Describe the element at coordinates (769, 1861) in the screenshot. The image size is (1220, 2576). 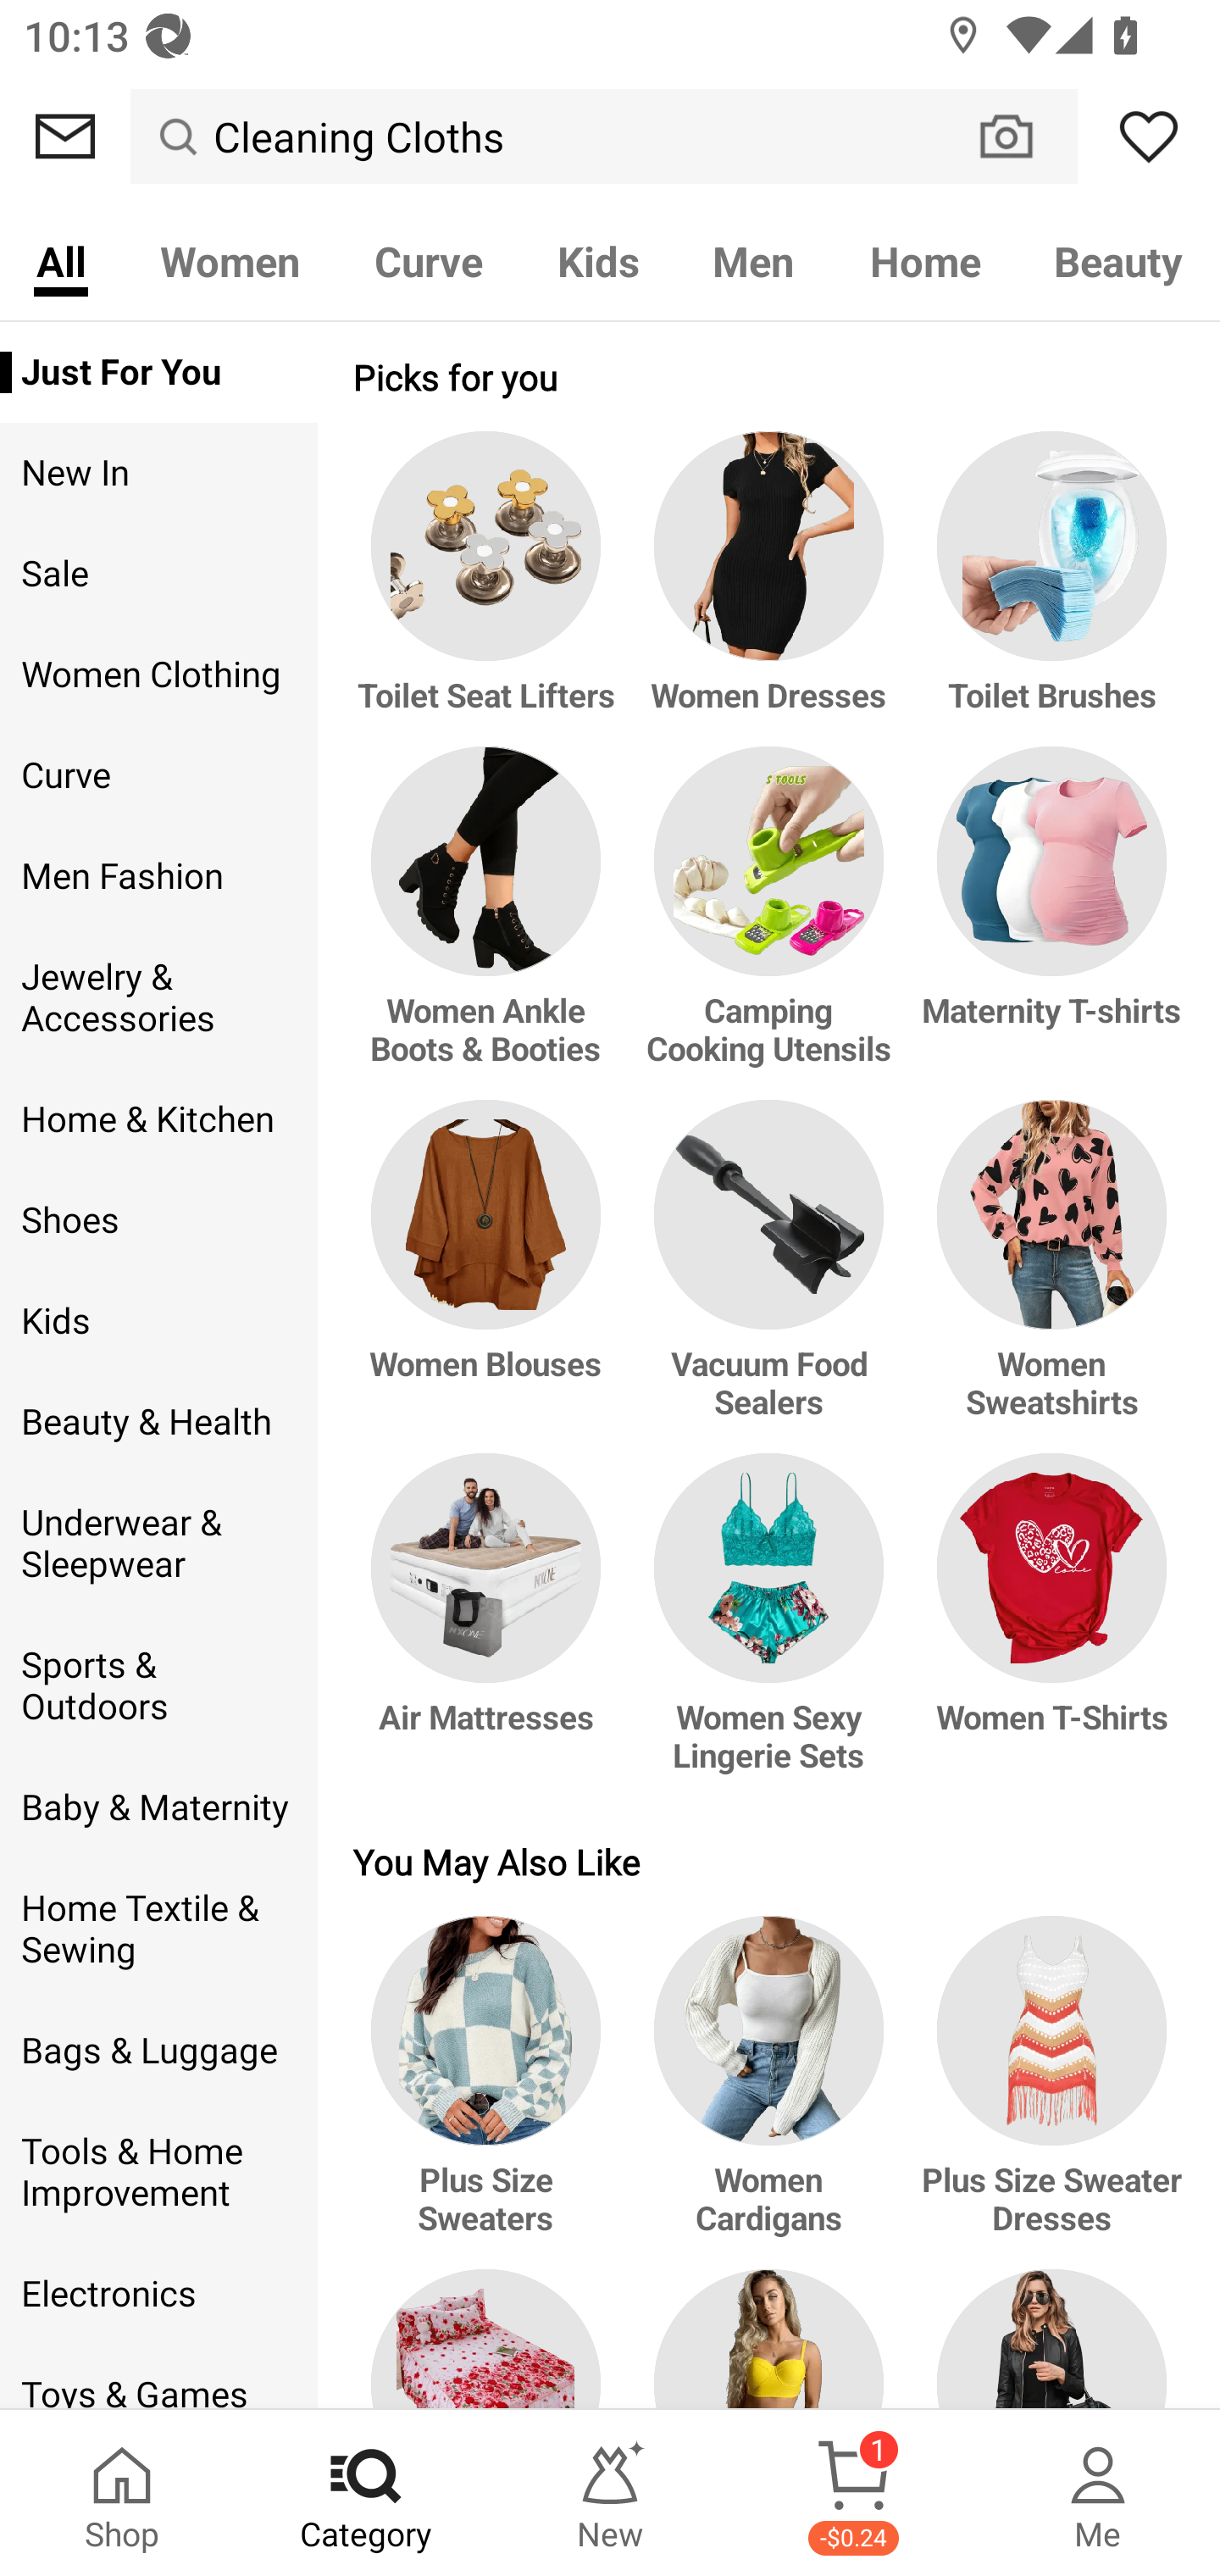
I see `You May Also Like` at that location.